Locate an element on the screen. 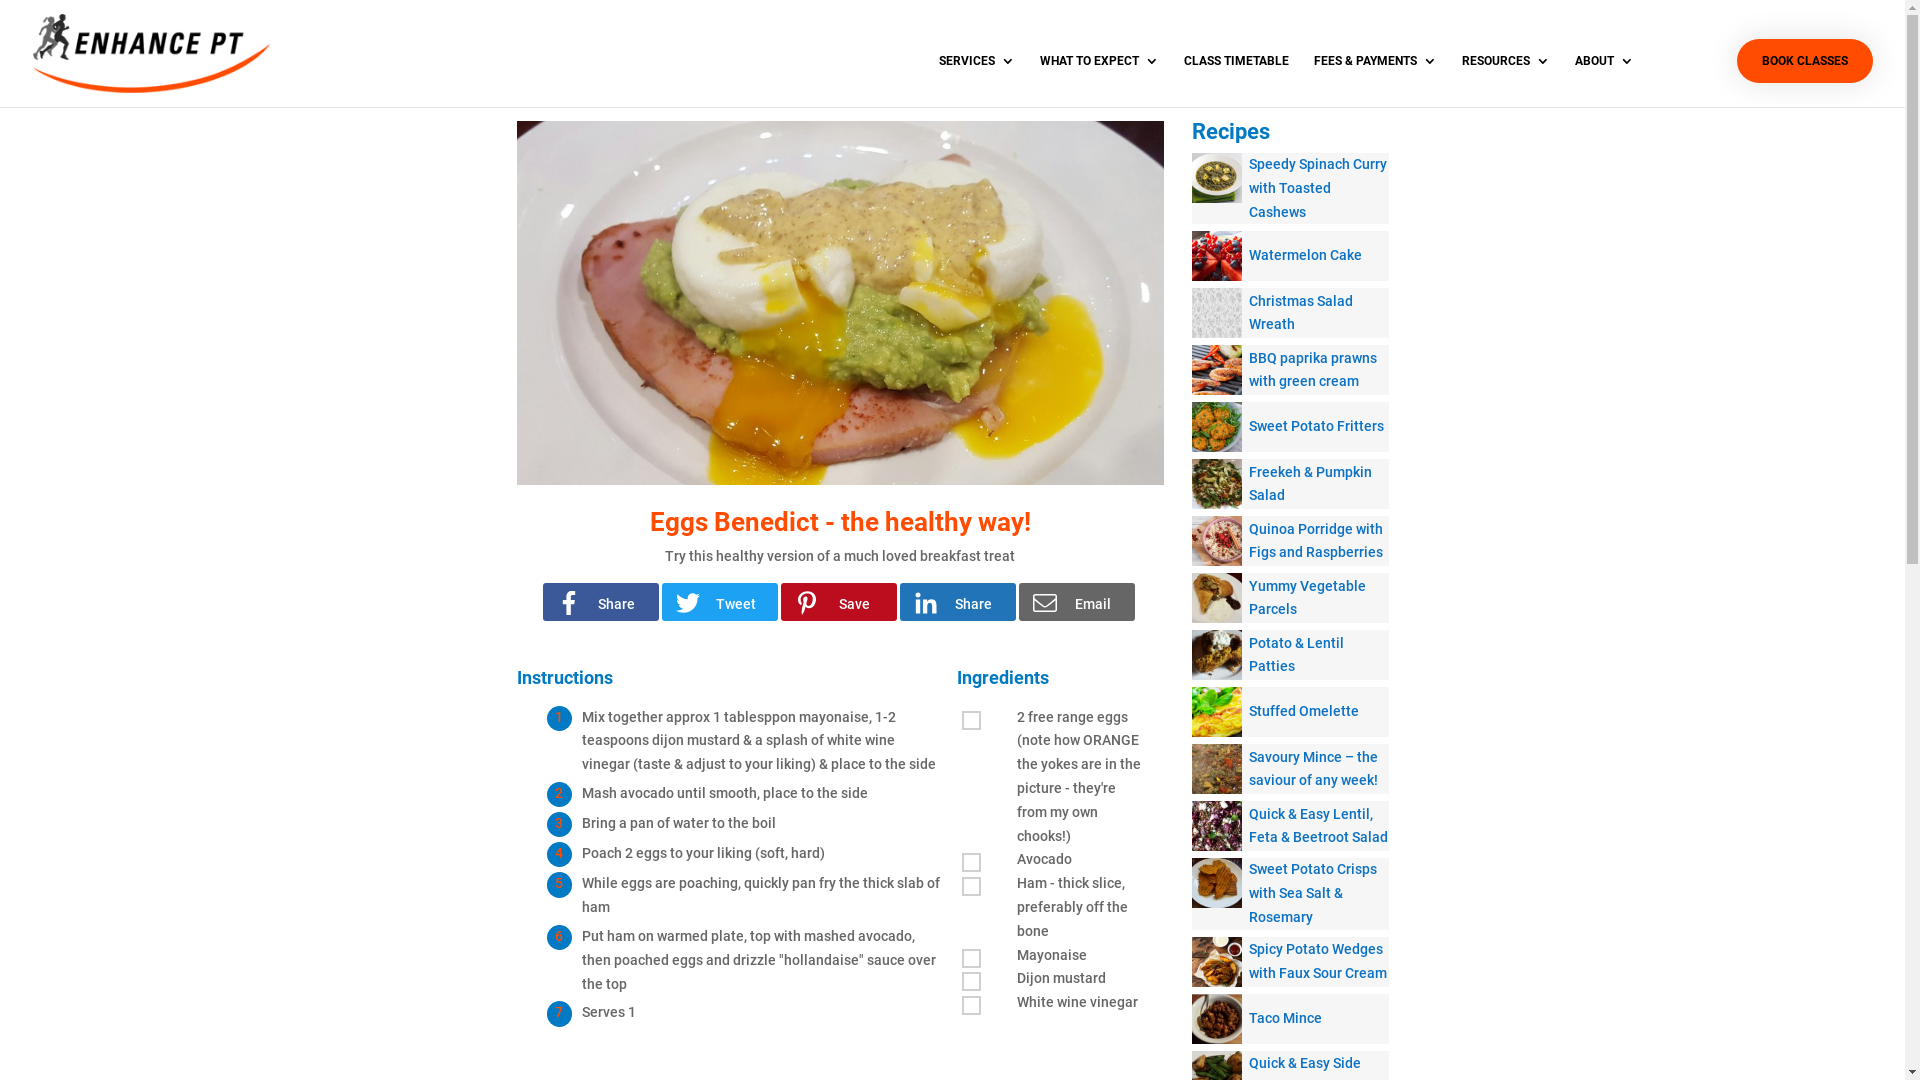 This screenshot has width=1920, height=1080. Taco Mince is located at coordinates (1290, 1019).